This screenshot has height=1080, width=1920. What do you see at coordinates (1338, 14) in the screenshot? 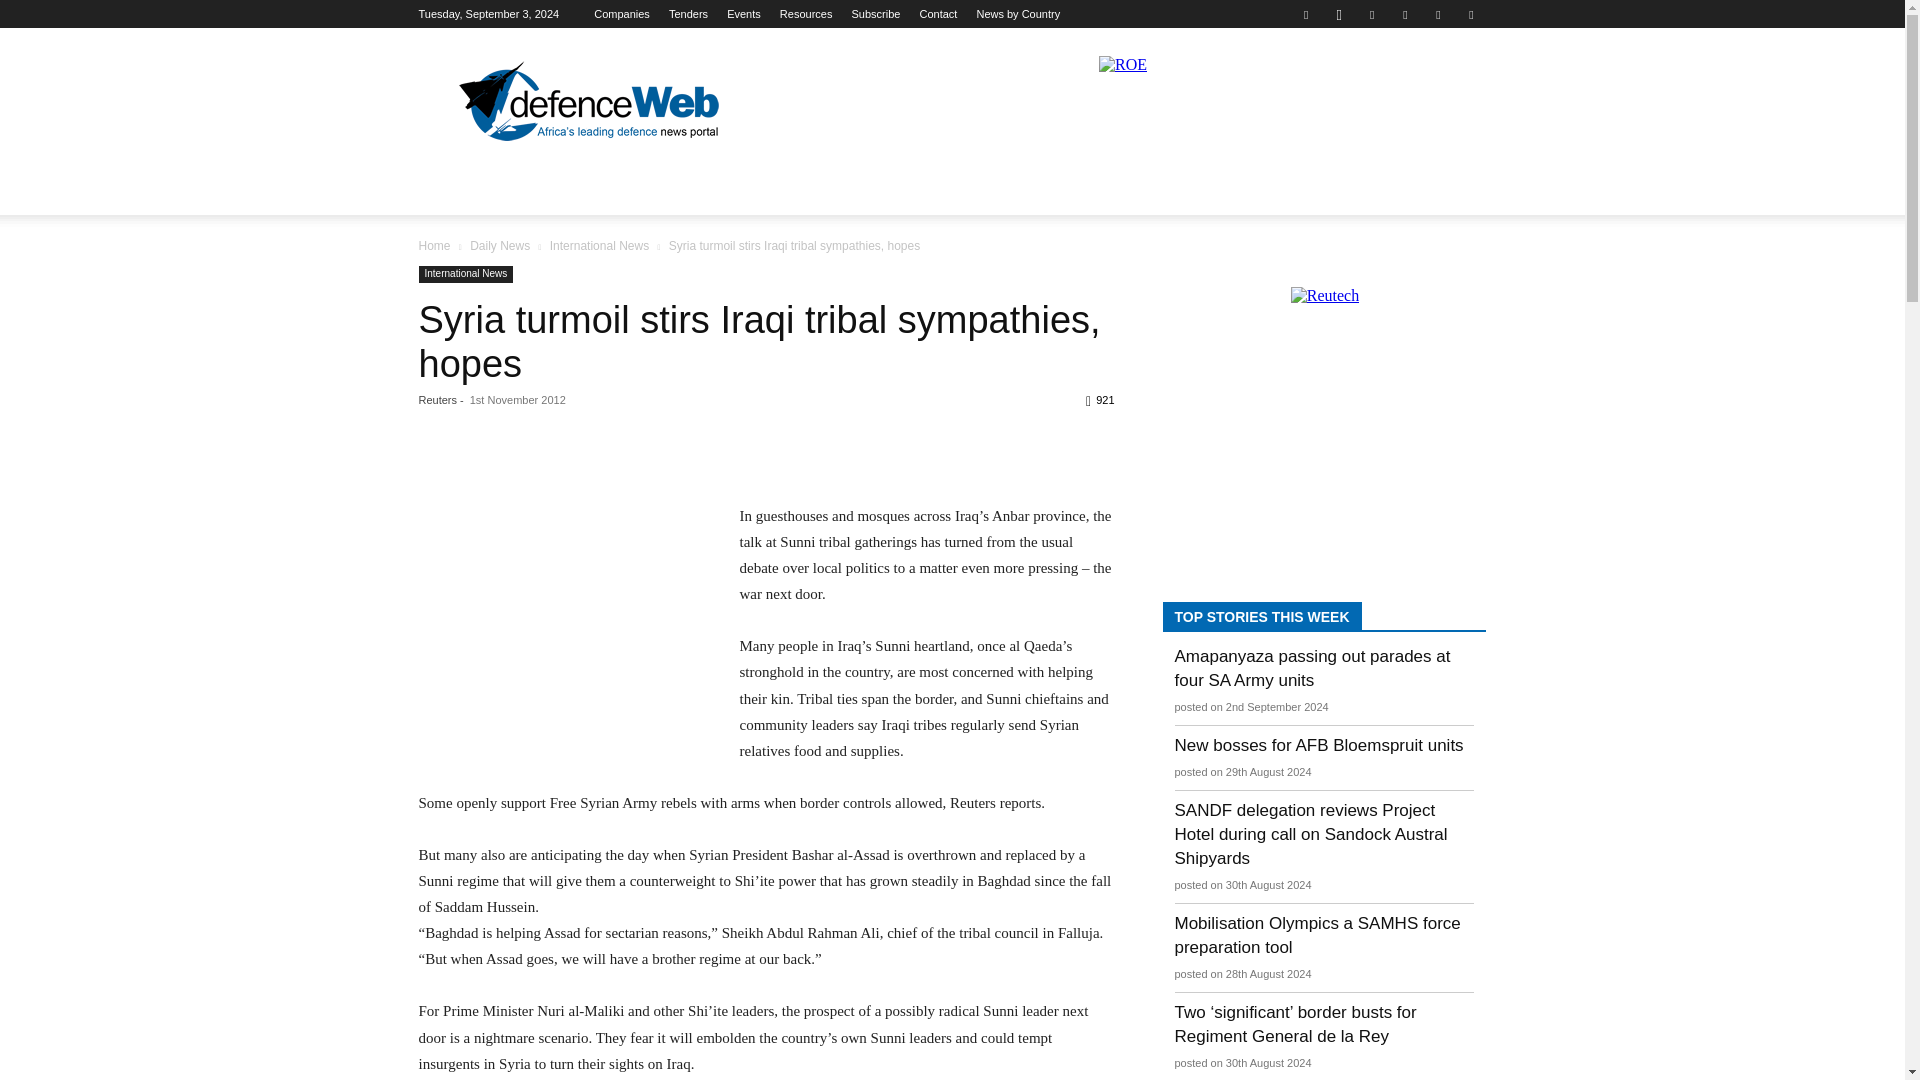
I see `Instagram` at bounding box center [1338, 14].